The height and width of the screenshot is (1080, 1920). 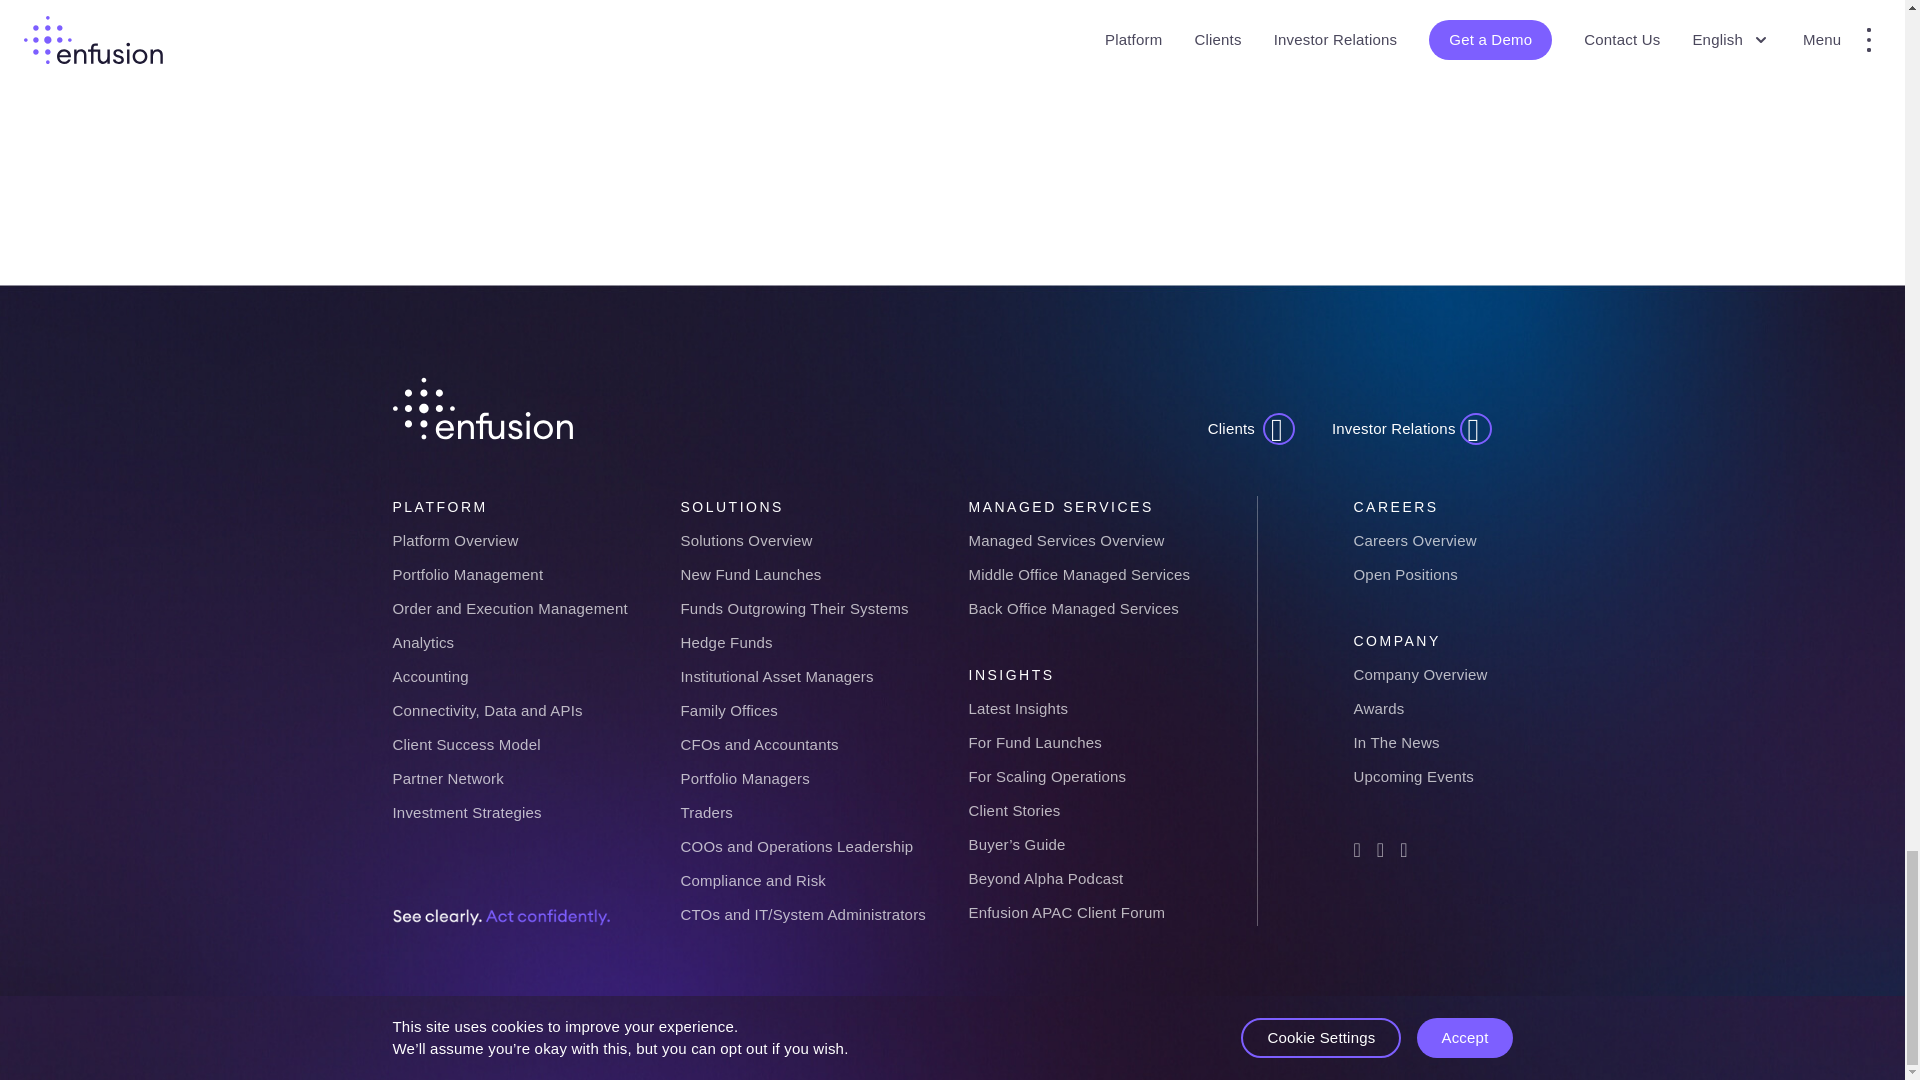 I want to click on Platform Overview, so click(x=454, y=540).